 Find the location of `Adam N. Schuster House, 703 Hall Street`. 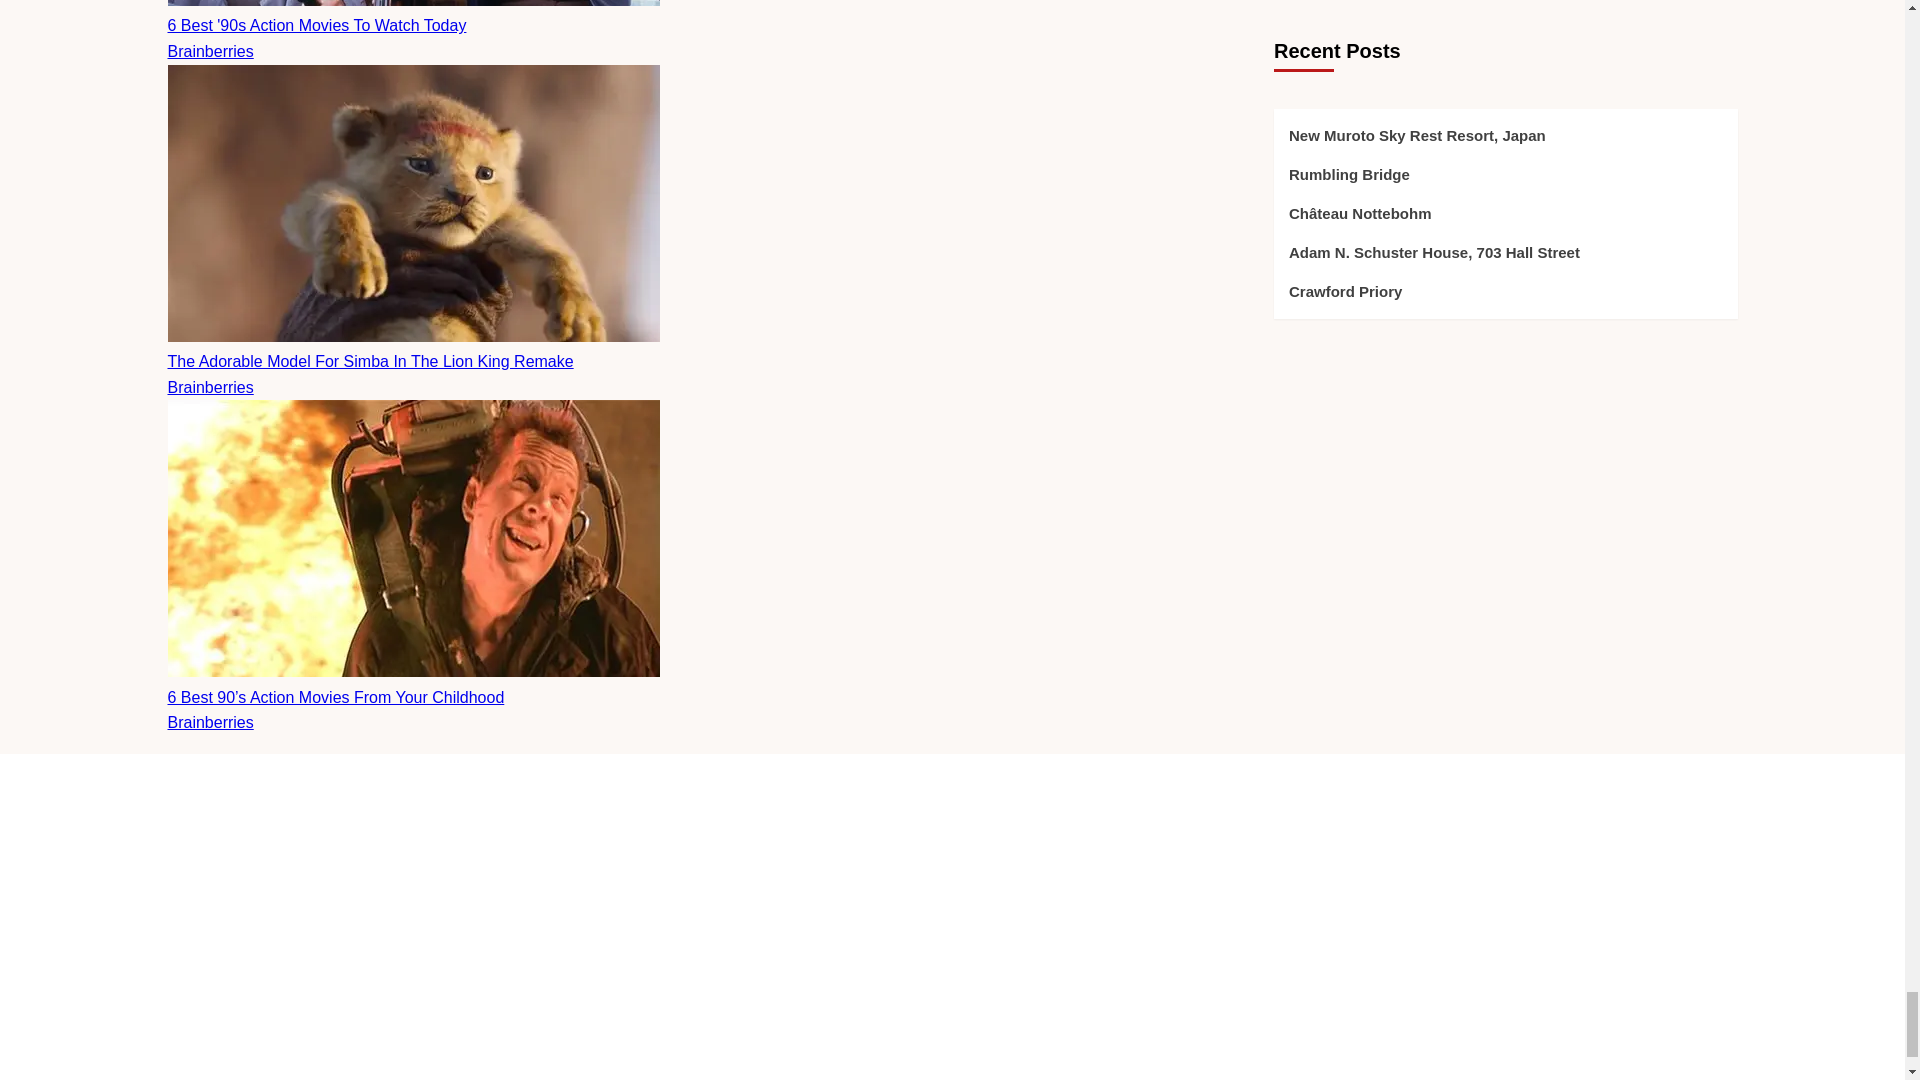

Adam N. Schuster House, 703 Hall Street is located at coordinates (952, 1045).